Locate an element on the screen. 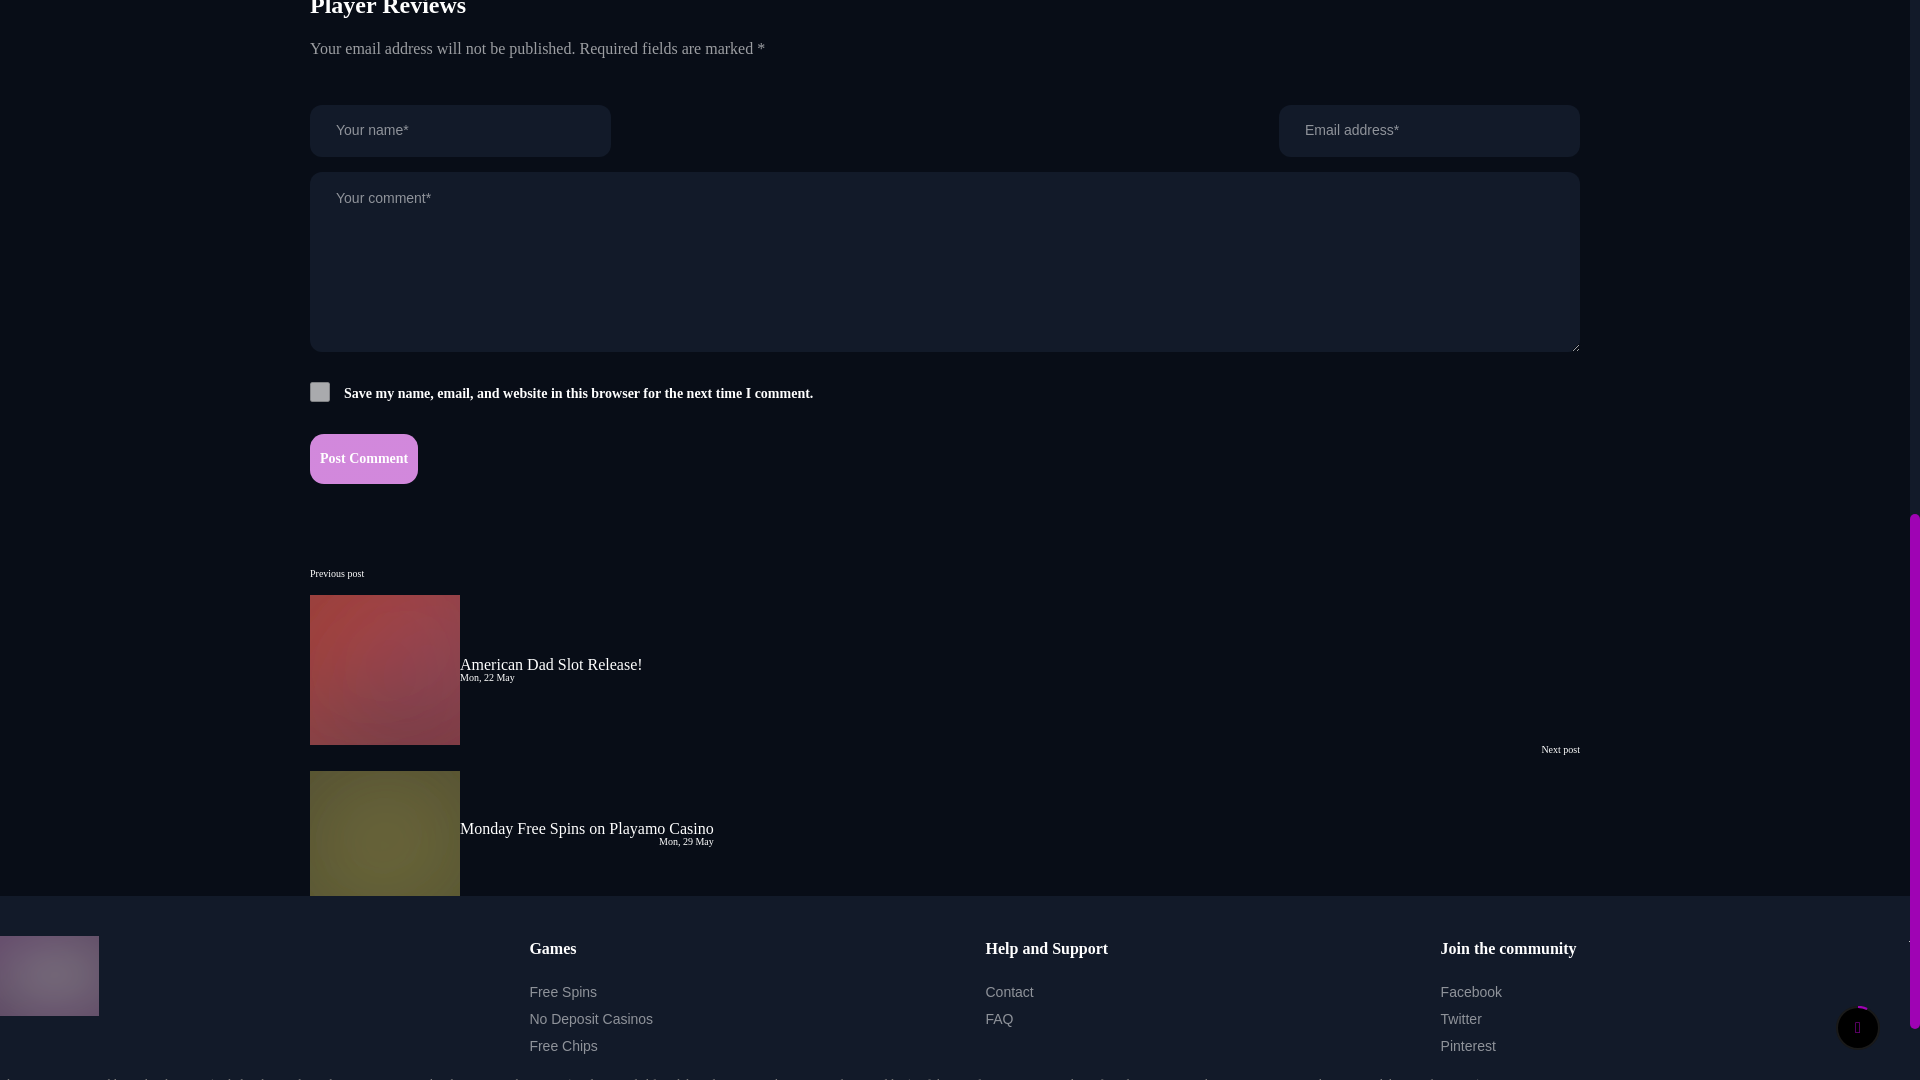  yes is located at coordinates (320, 392).